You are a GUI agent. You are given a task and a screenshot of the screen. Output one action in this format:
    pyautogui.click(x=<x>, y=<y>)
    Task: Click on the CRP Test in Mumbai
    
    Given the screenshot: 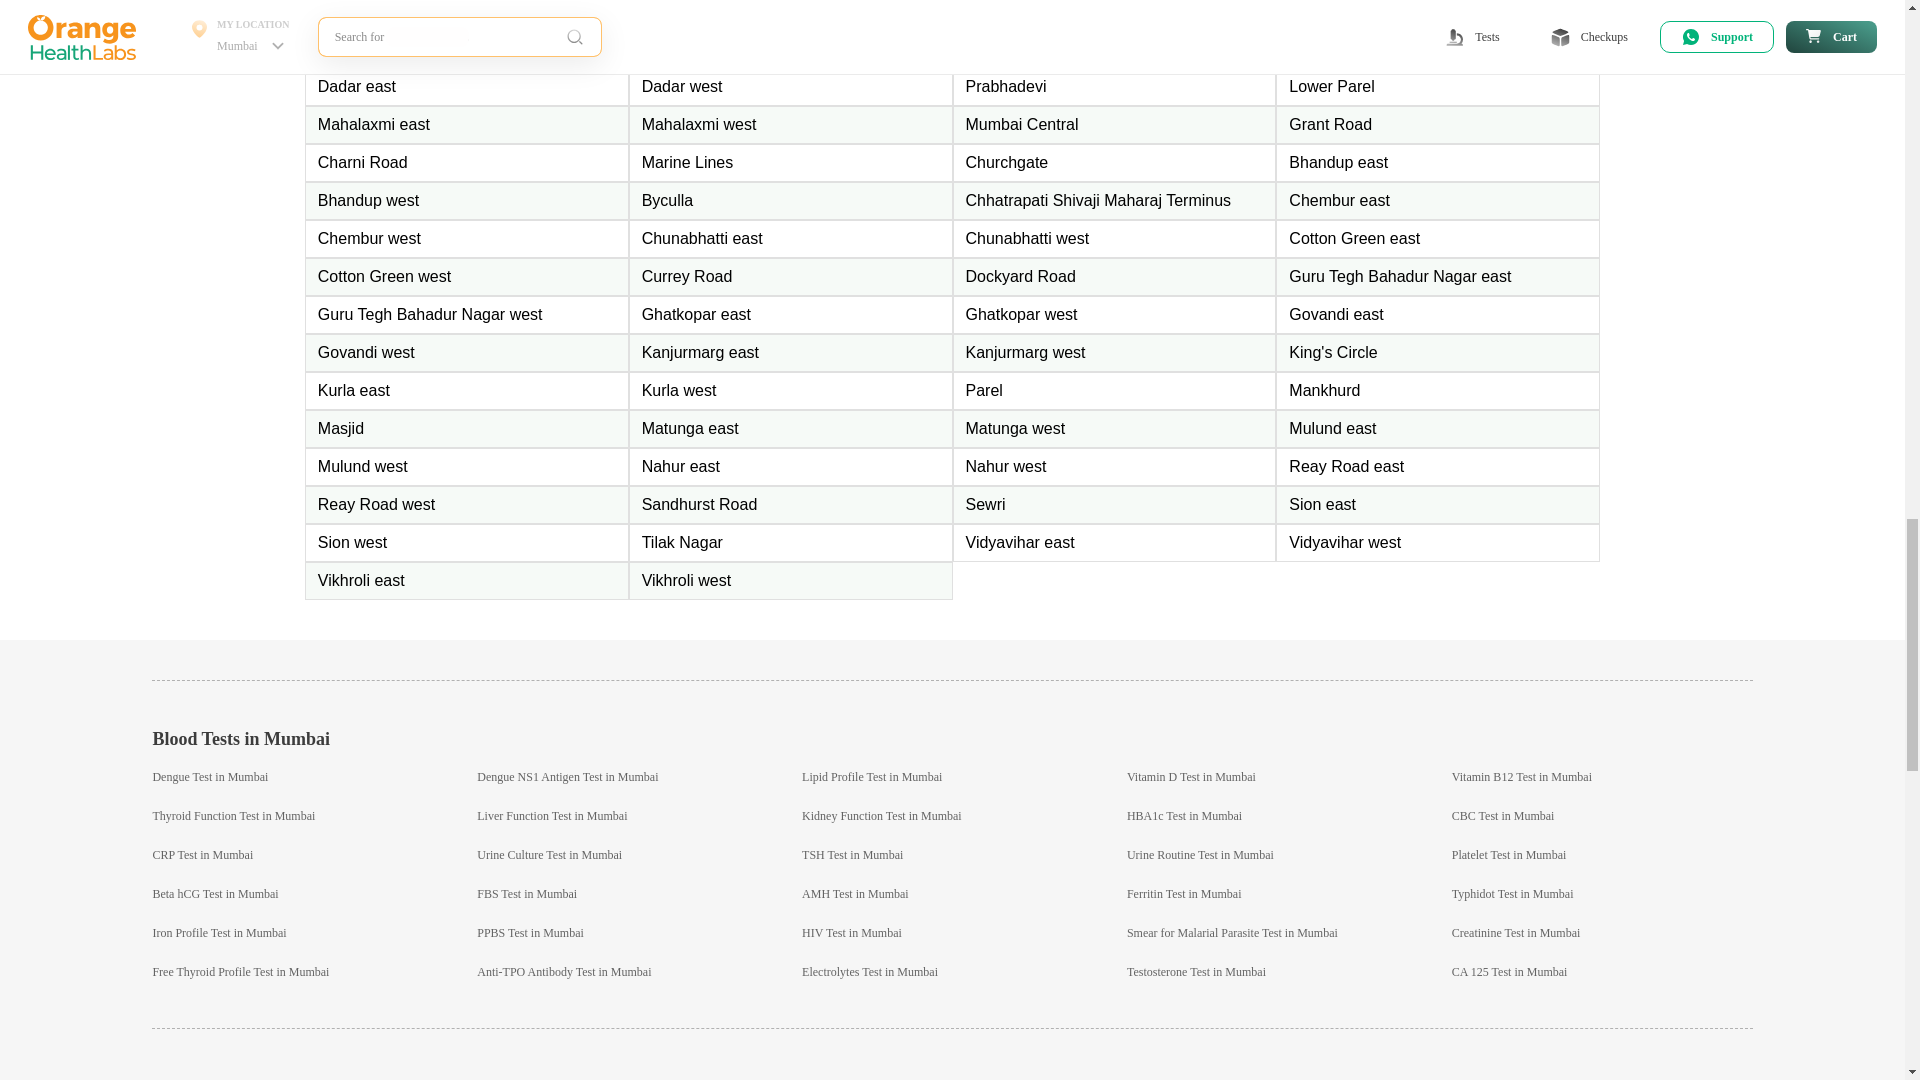 What is the action you would take?
    pyautogui.click(x=202, y=854)
    